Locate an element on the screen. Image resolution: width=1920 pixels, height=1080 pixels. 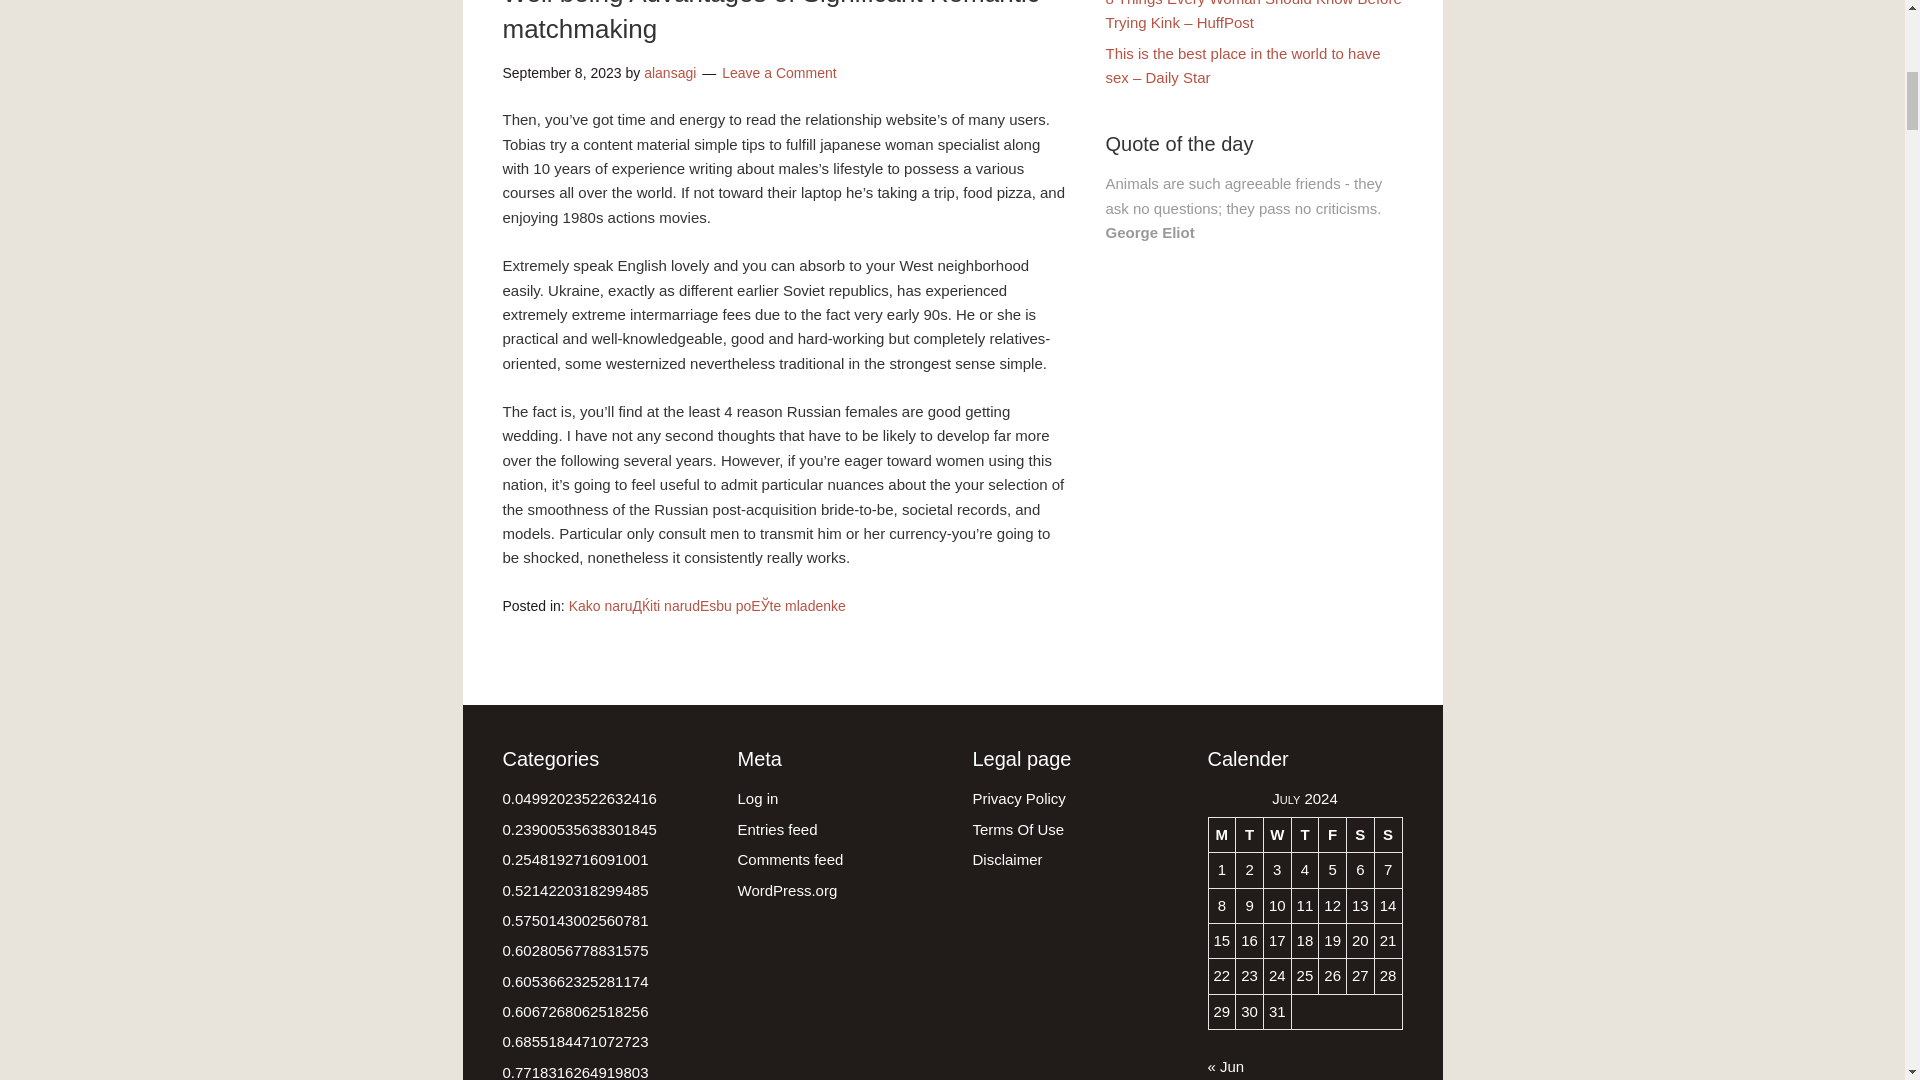
Posts by alansagi is located at coordinates (669, 72).